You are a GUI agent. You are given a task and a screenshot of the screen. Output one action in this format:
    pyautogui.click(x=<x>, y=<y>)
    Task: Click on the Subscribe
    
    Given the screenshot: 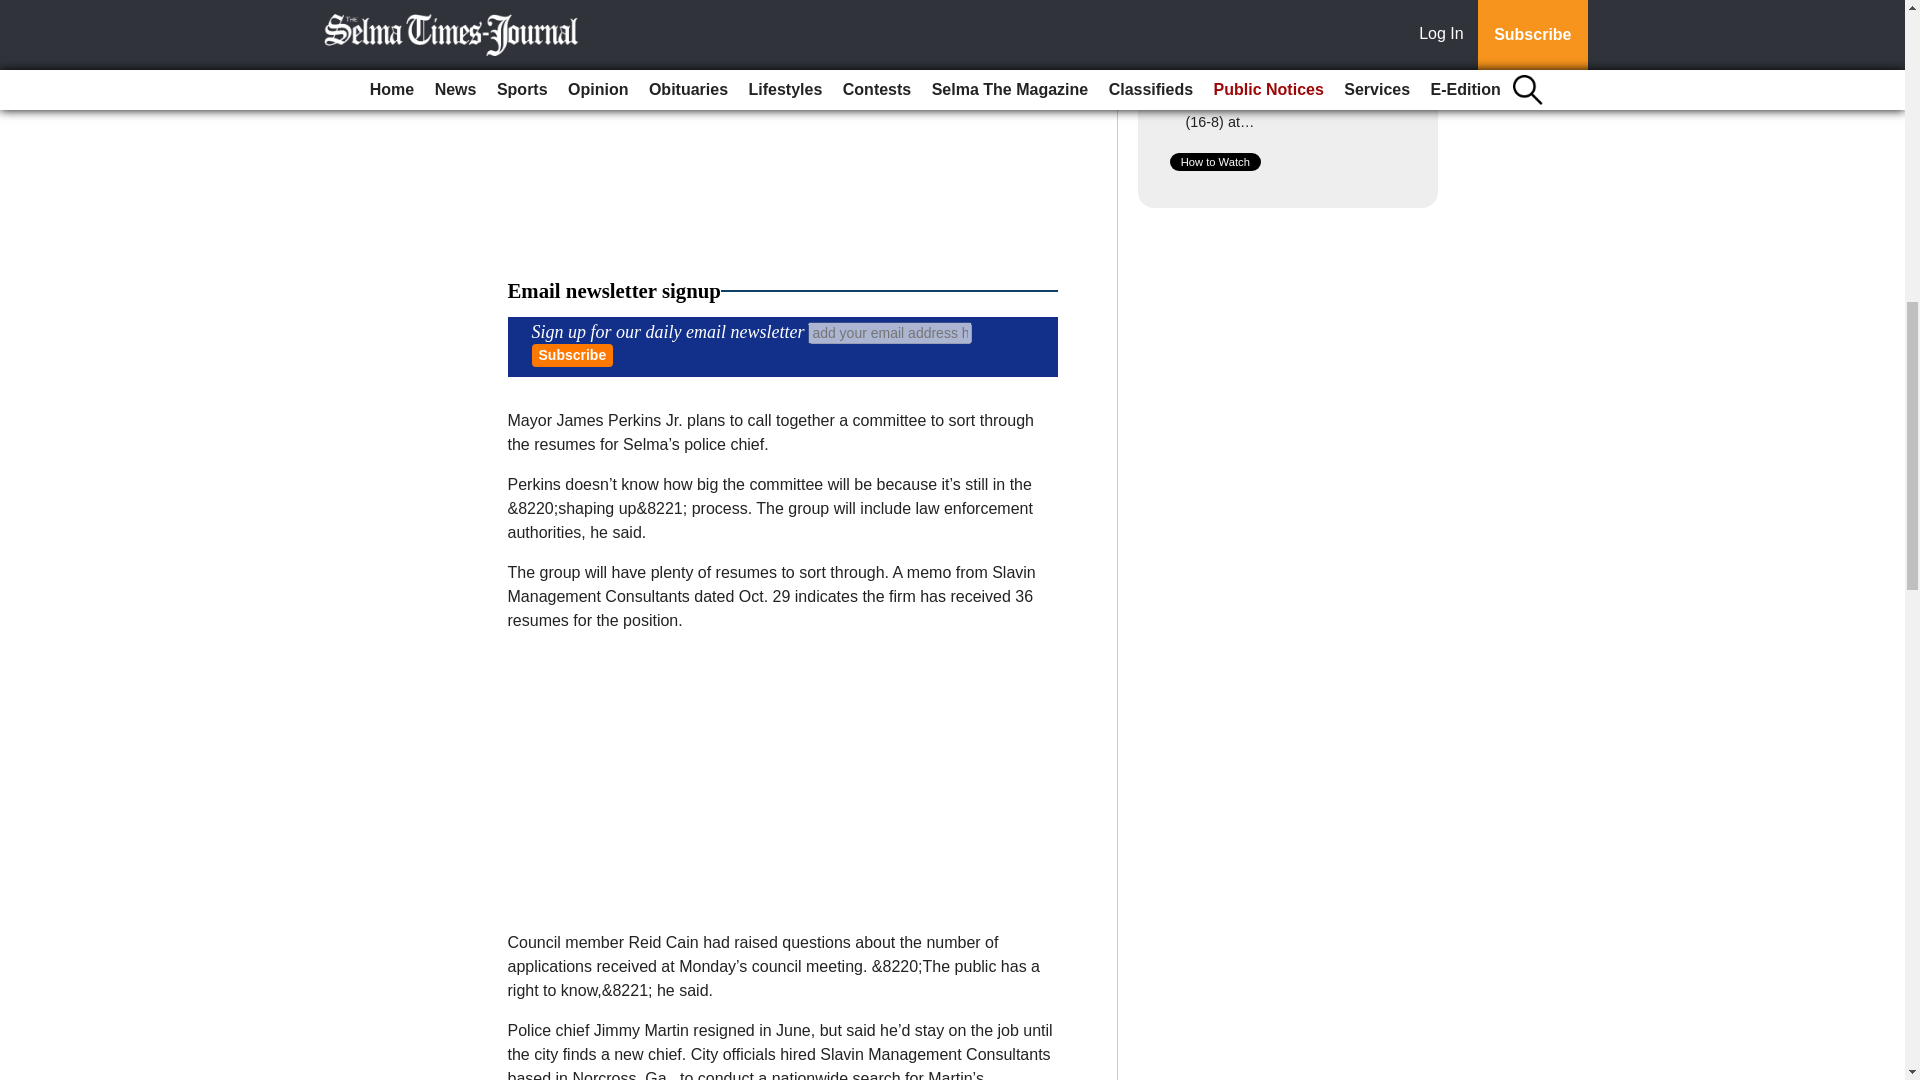 What is the action you would take?
    pyautogui.click(x=572, y=356)
    